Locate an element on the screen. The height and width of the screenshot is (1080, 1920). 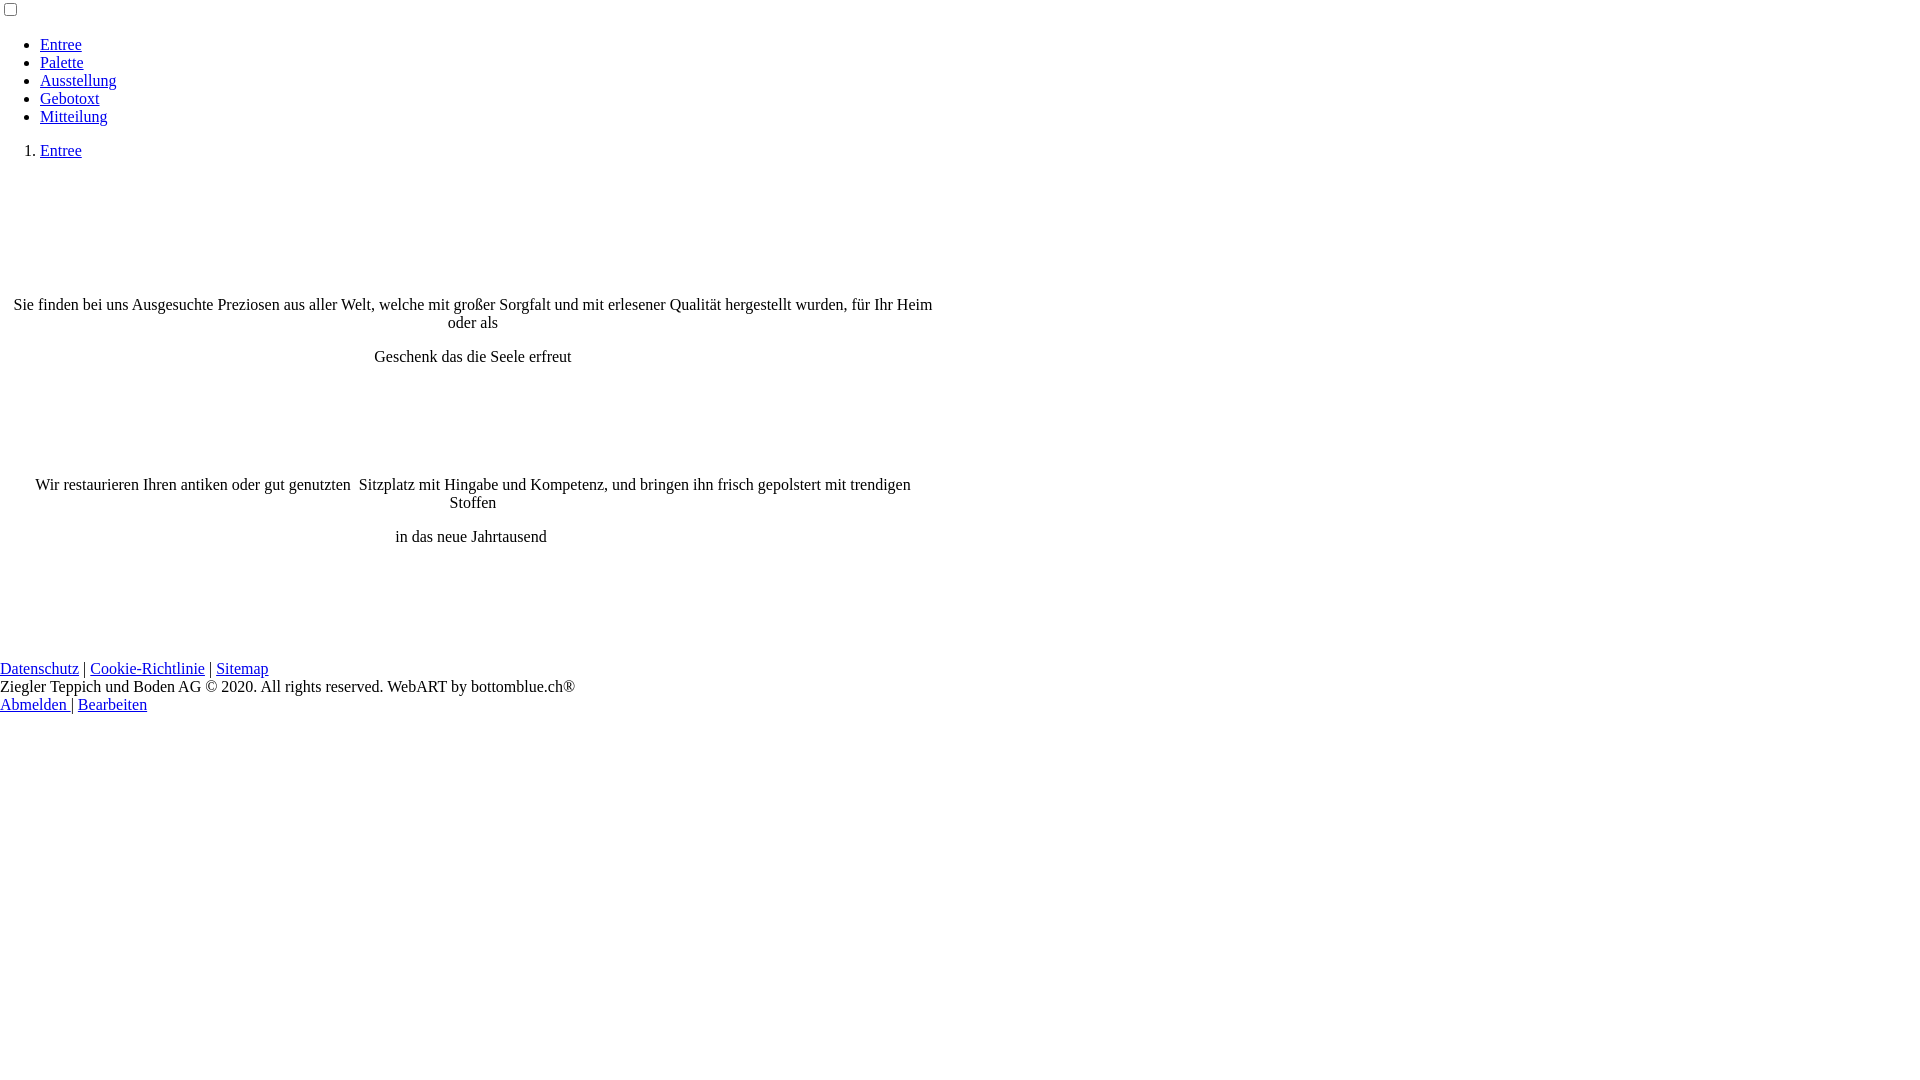
Palette is located at coordinates (62, 62).